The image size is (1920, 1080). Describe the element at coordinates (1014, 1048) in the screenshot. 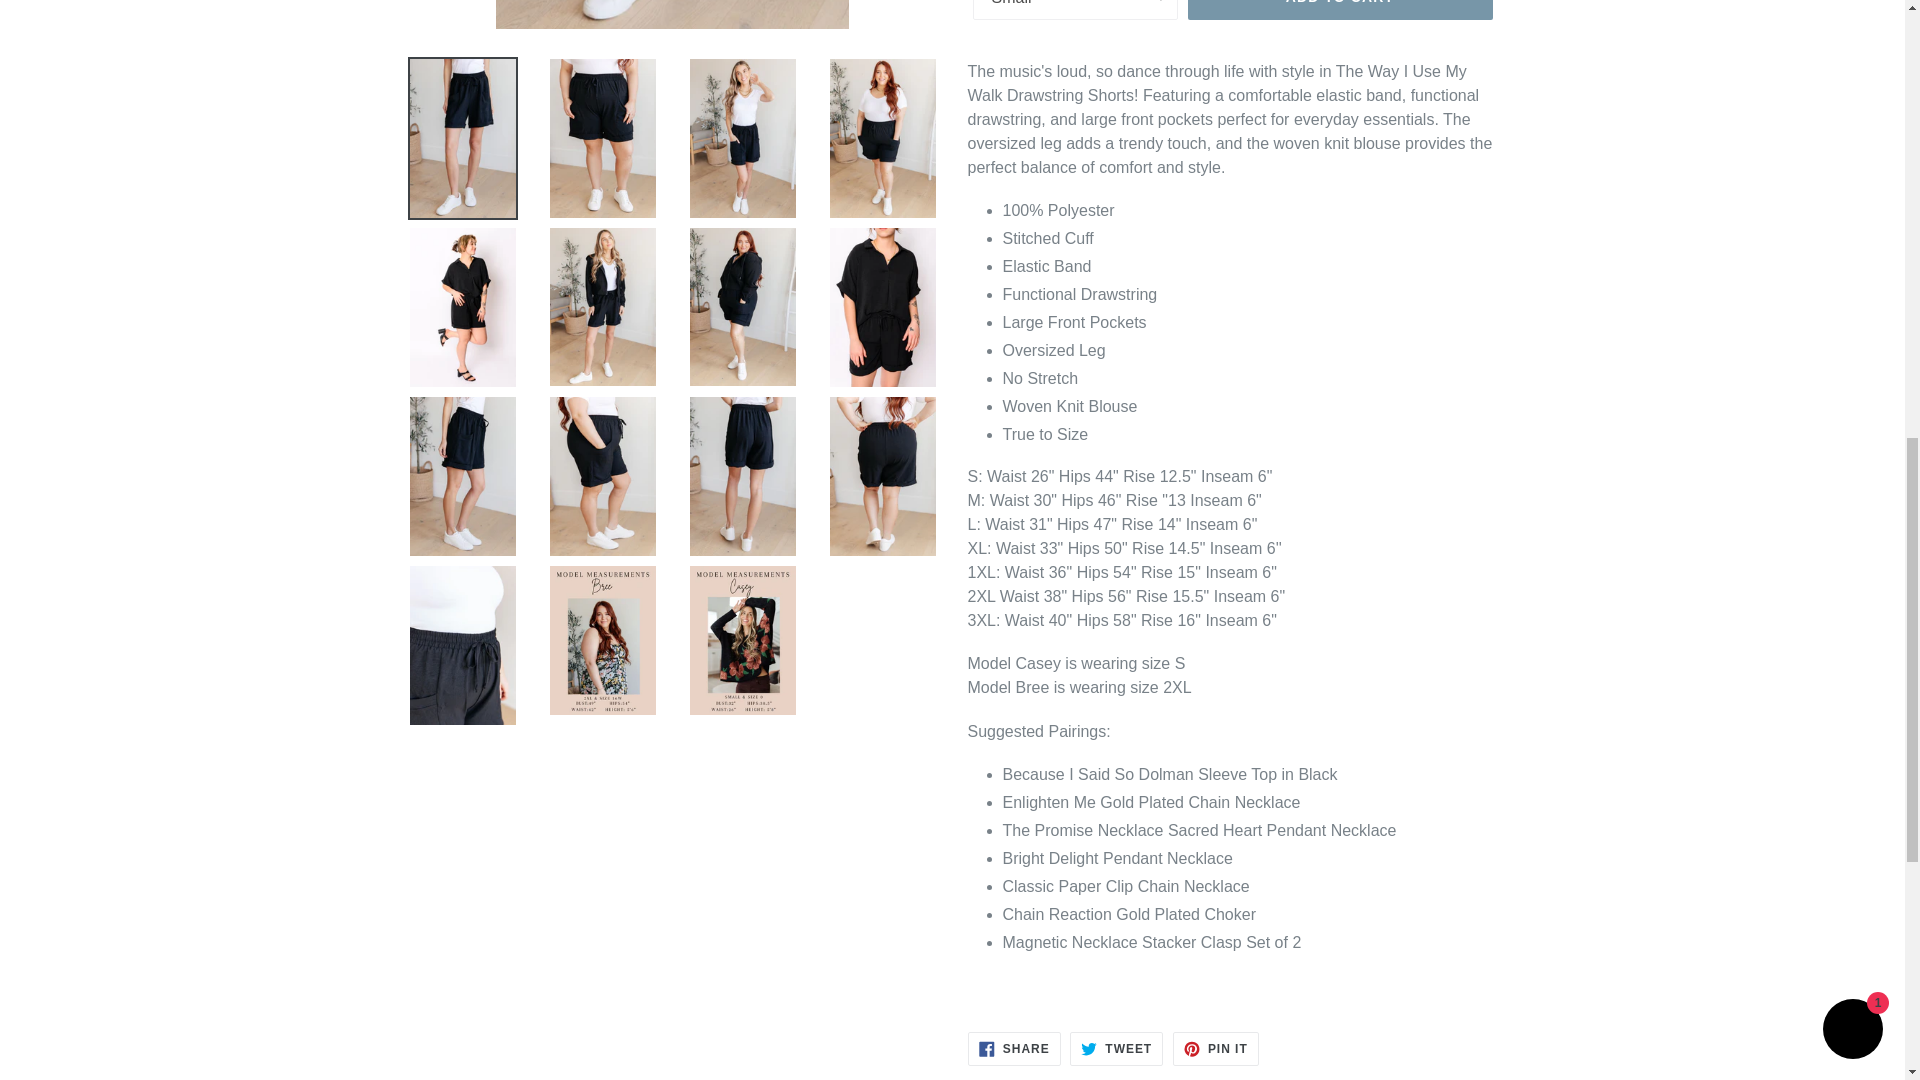

I see `Share on Facebook` at that location.